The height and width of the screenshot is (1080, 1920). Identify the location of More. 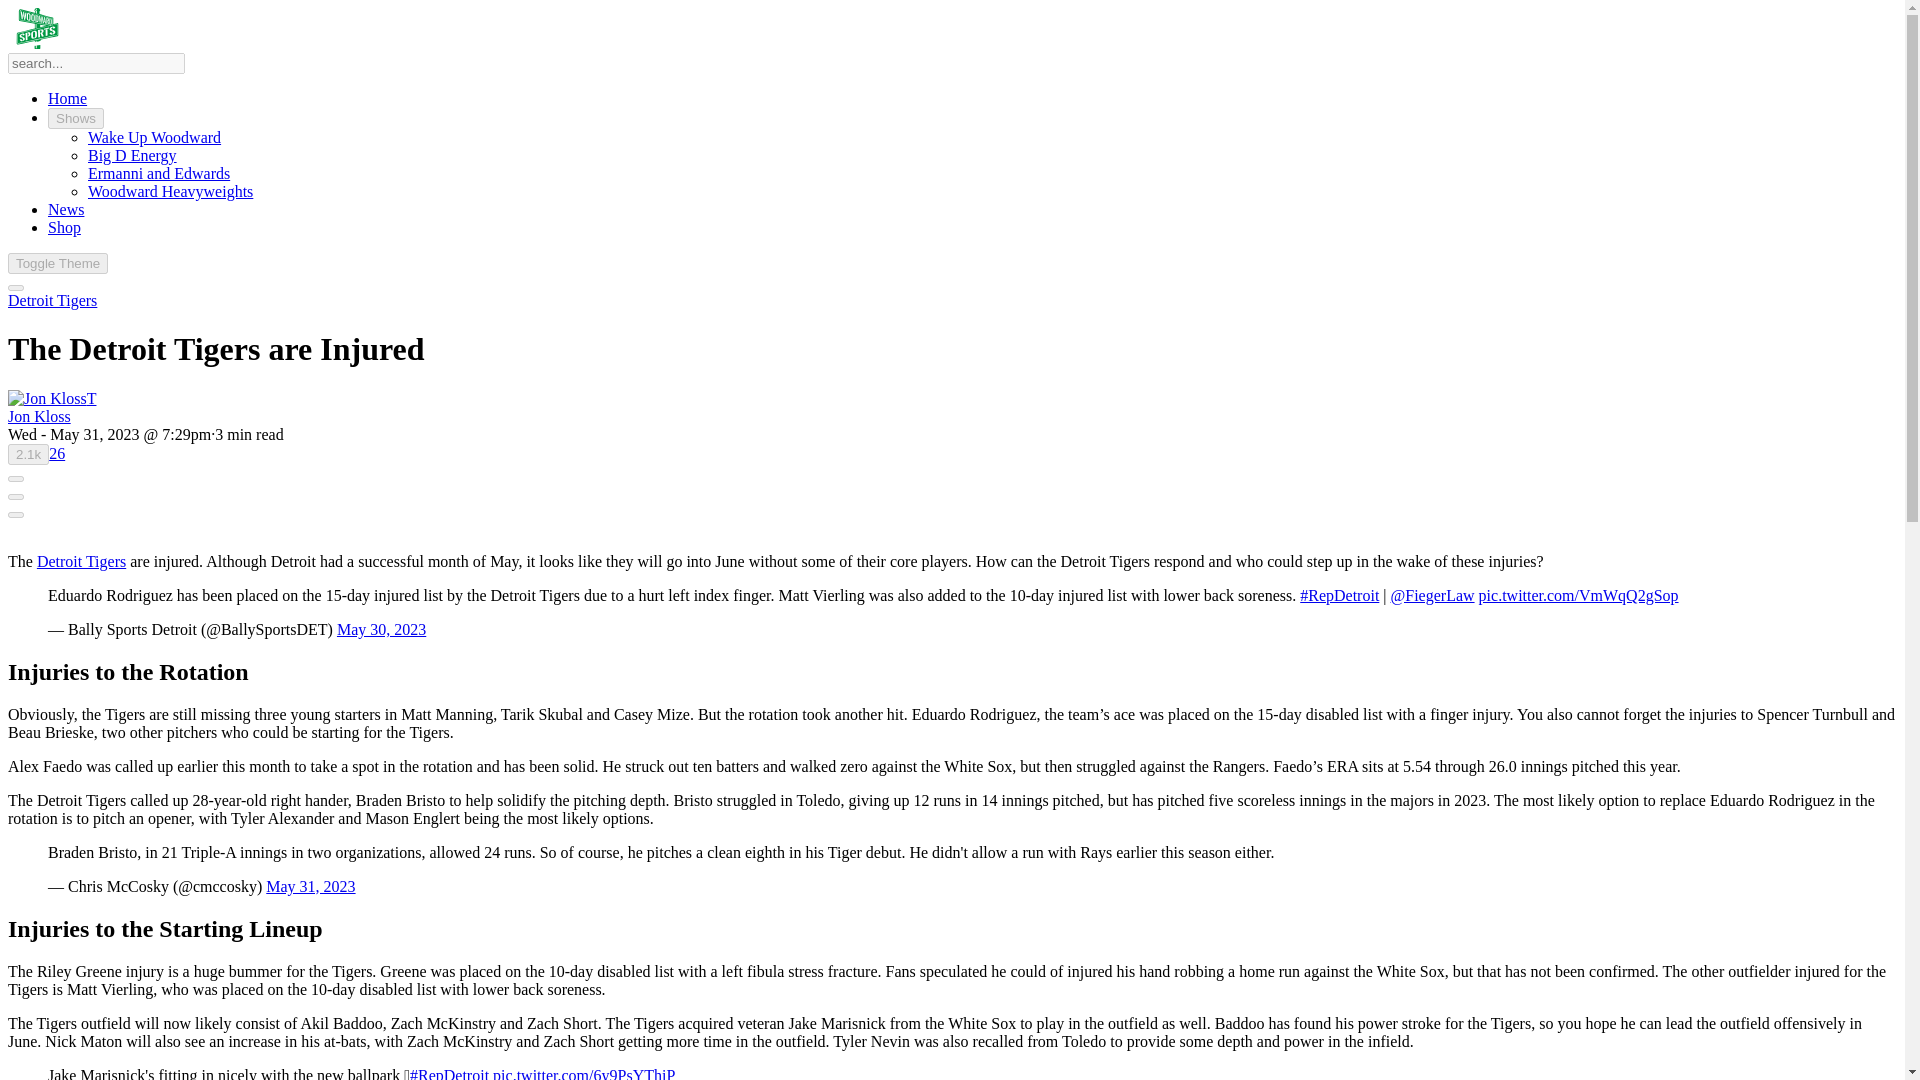
(15, 514).